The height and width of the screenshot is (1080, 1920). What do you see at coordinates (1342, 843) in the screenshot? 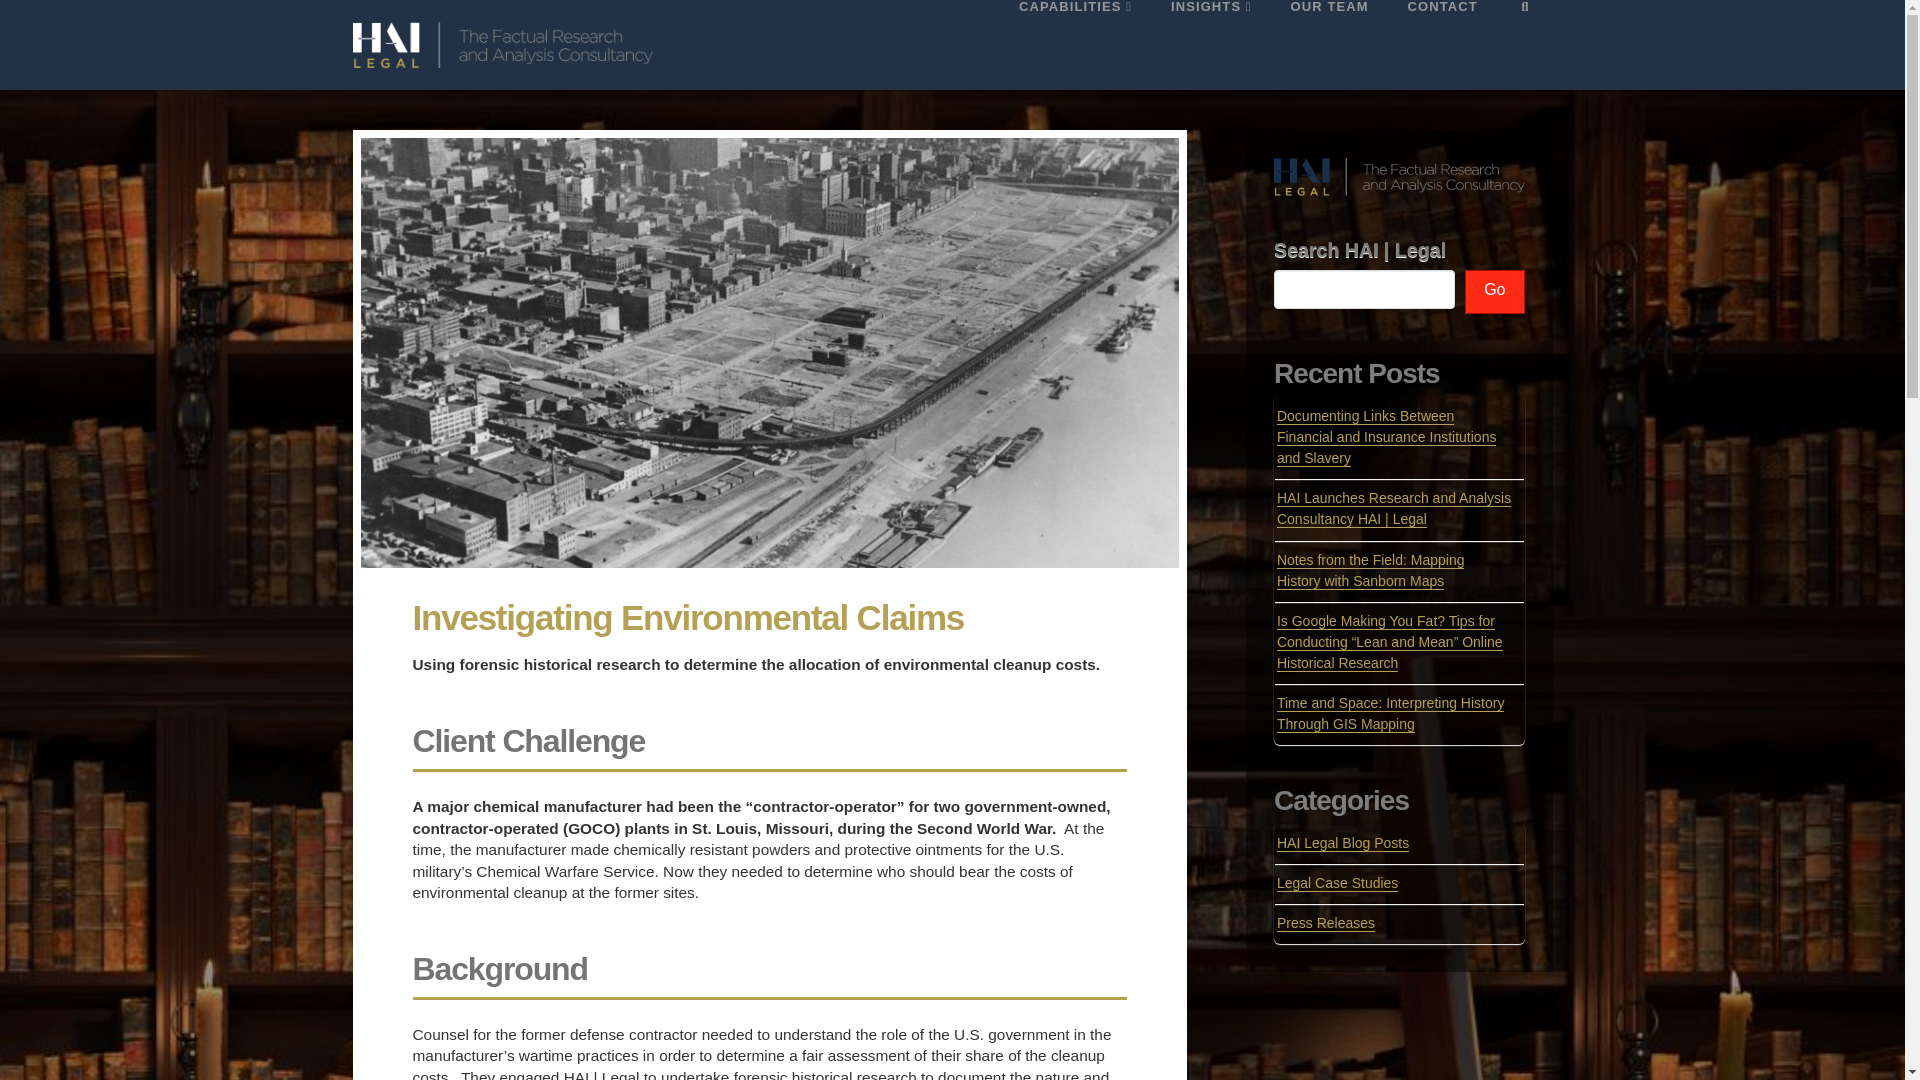
I see `HAI Legal Blog Posts` at bounding box center [1342, 843].